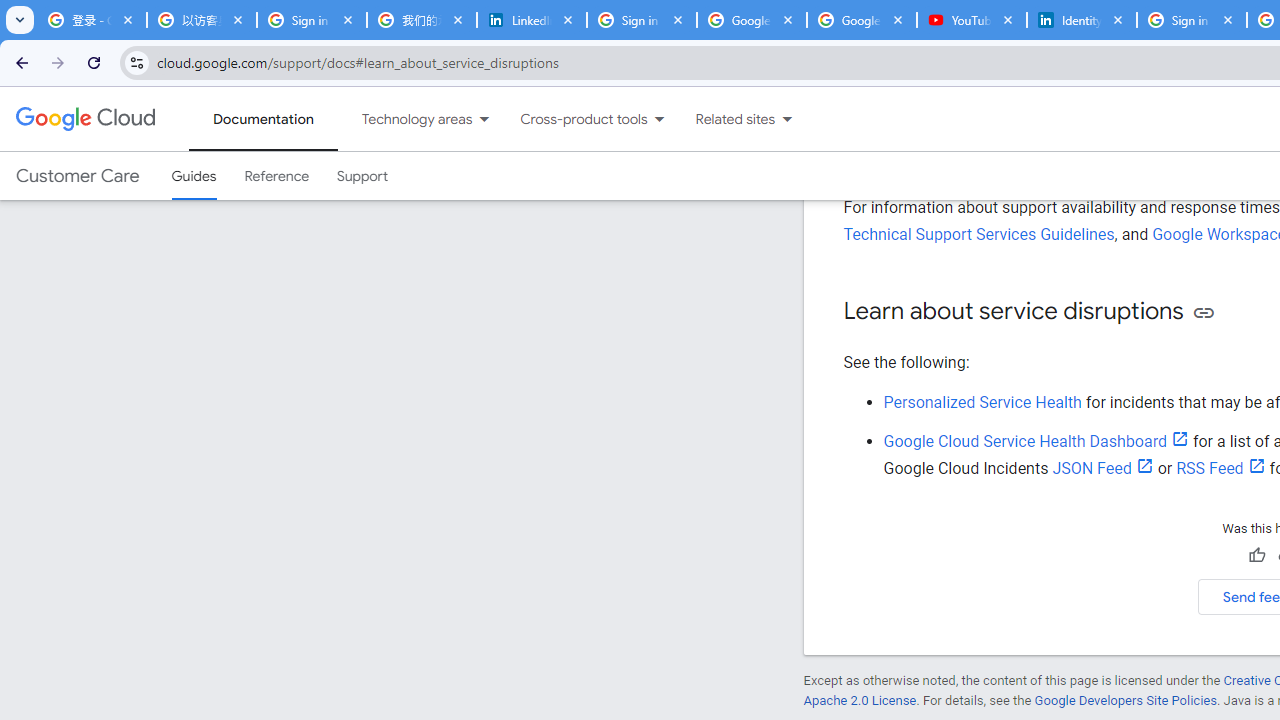 Image resolution: width=1280 pixels, height=720 pixels. I want to click on Google Cloud Service Health Dashboard, so click(1036, 441).